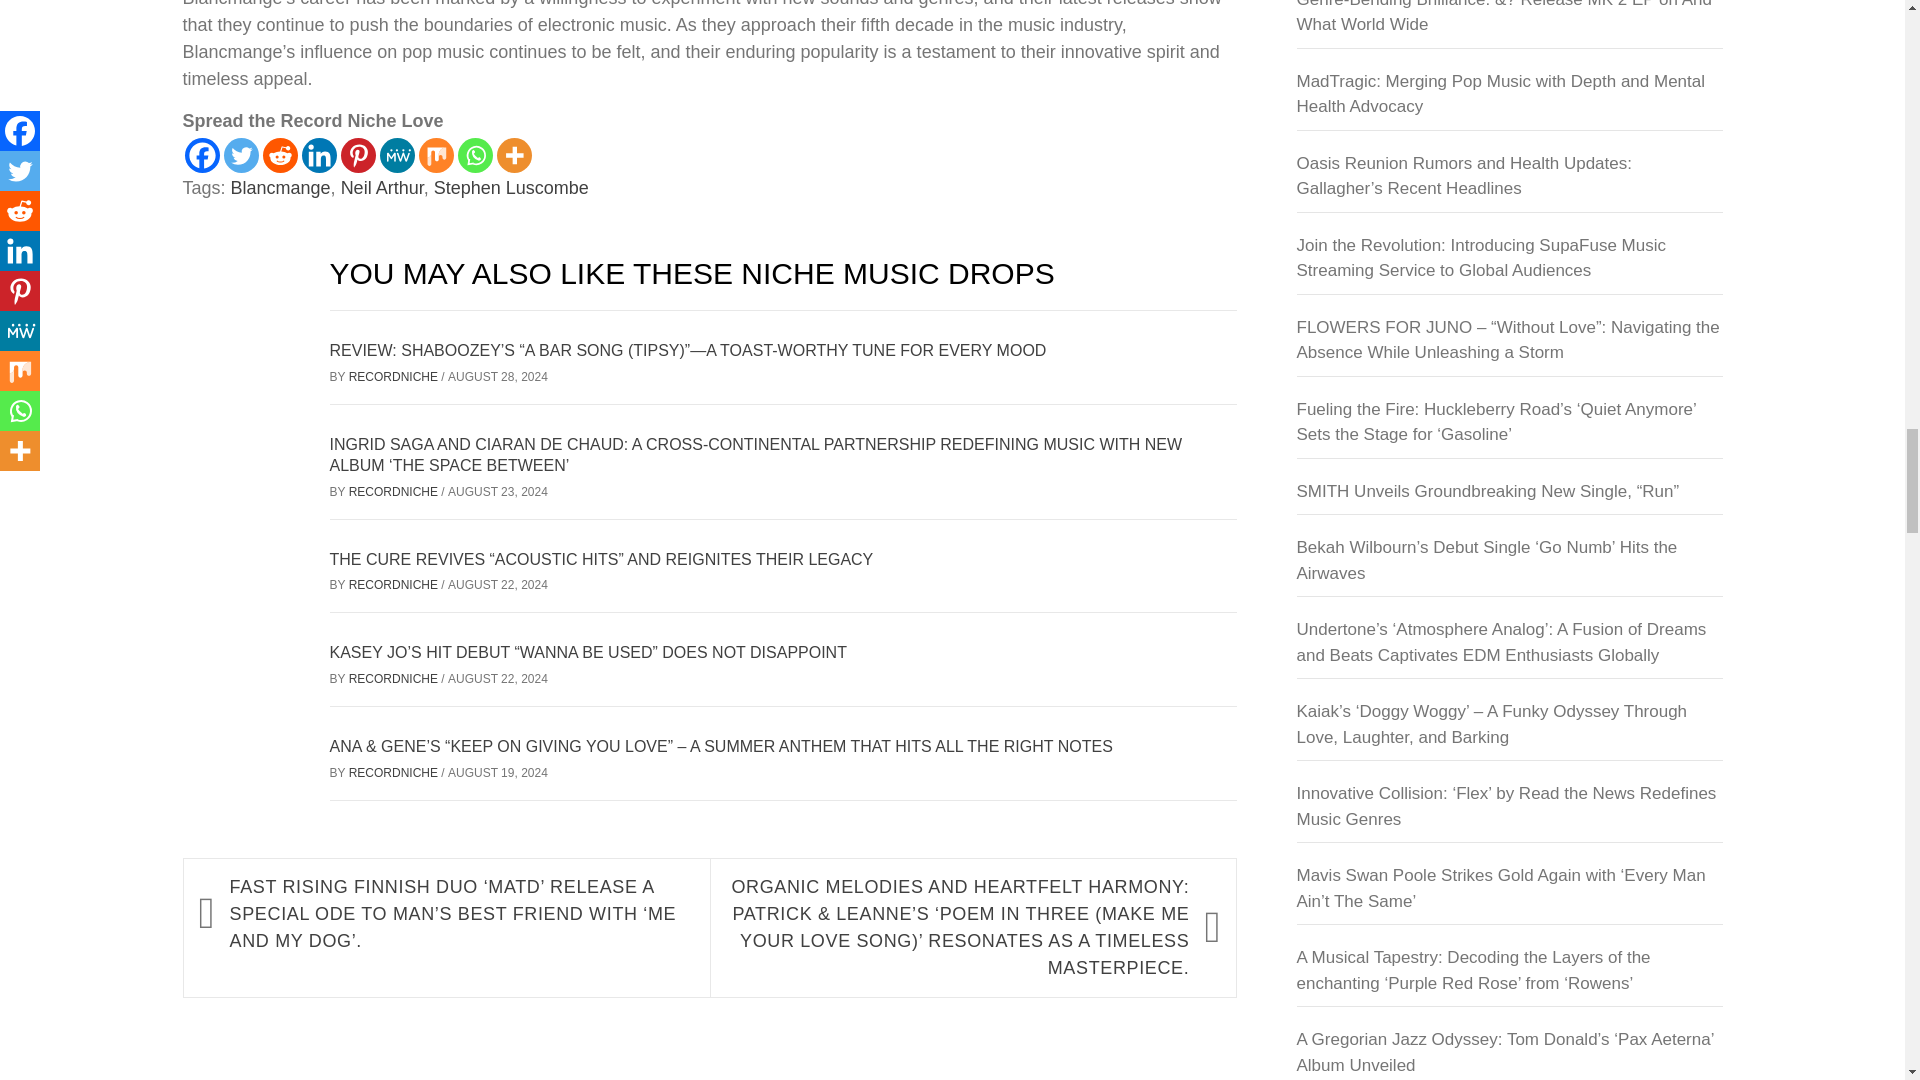 This screenshot has width=1920, height=1080. I want to click on Twitter, so click(242, 155).